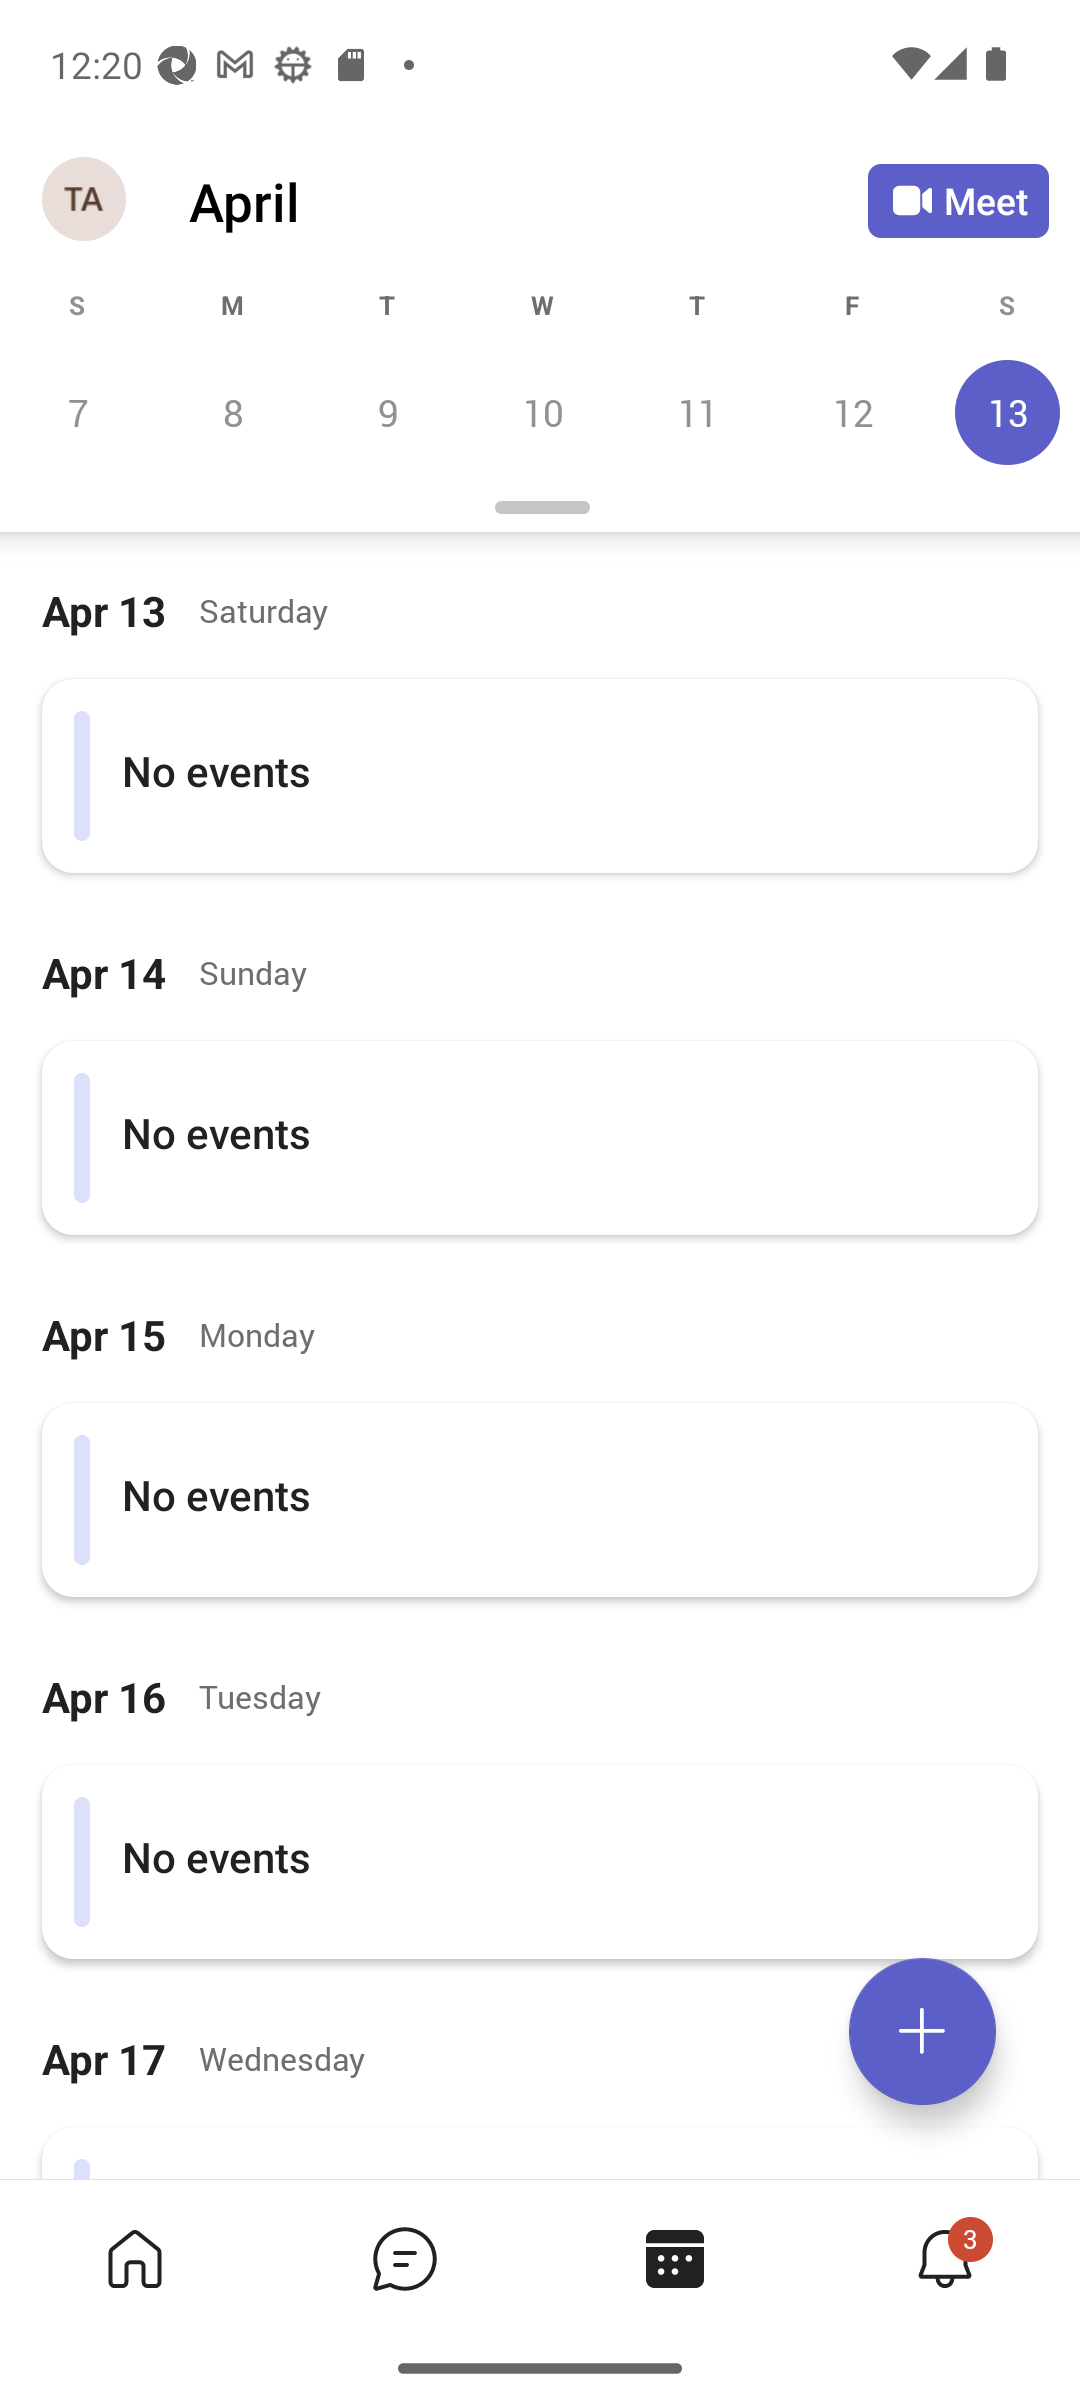 This screenshot has height=2400, width=1080. What do you see at coordinates (852, 412) in the screenshot?
I see `Friday, April 12 12` at bounding box center [852, 412].